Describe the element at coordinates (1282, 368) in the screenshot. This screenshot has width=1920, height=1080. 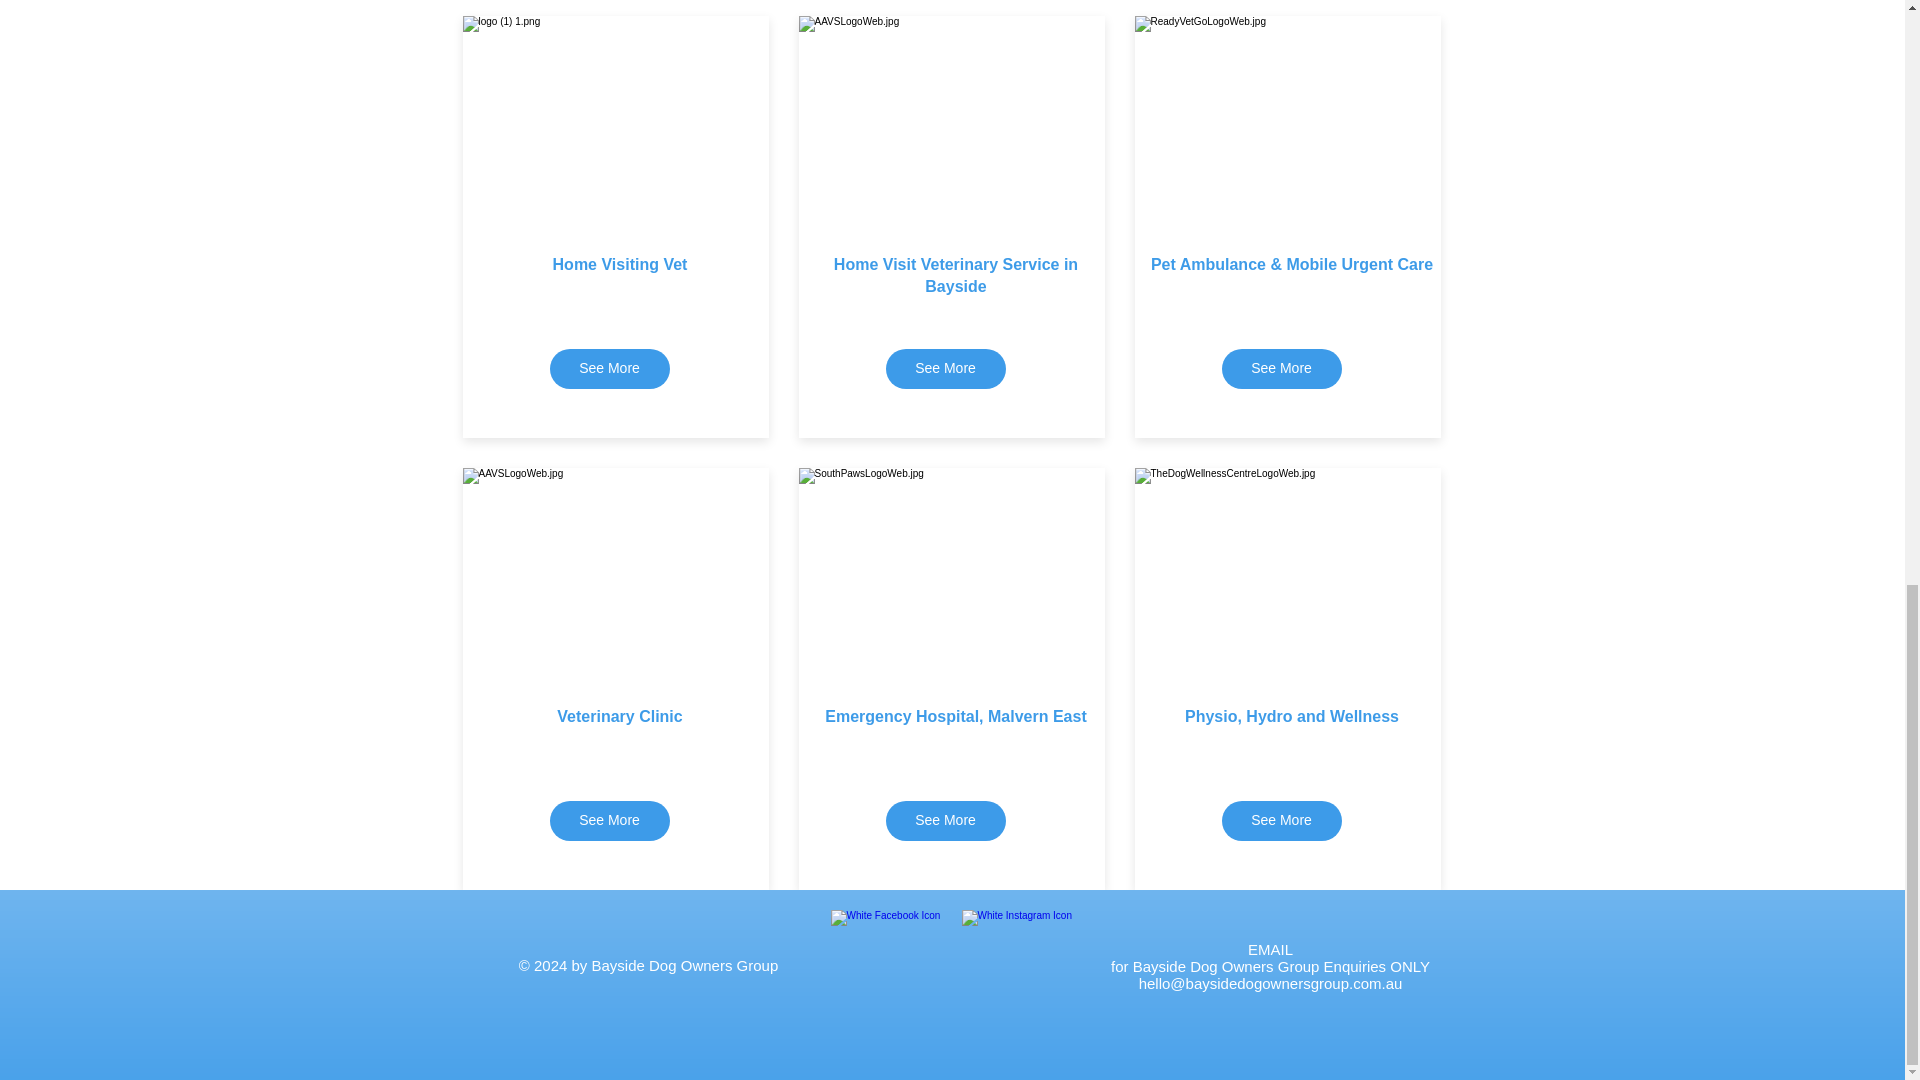
I see `See More` at that location.